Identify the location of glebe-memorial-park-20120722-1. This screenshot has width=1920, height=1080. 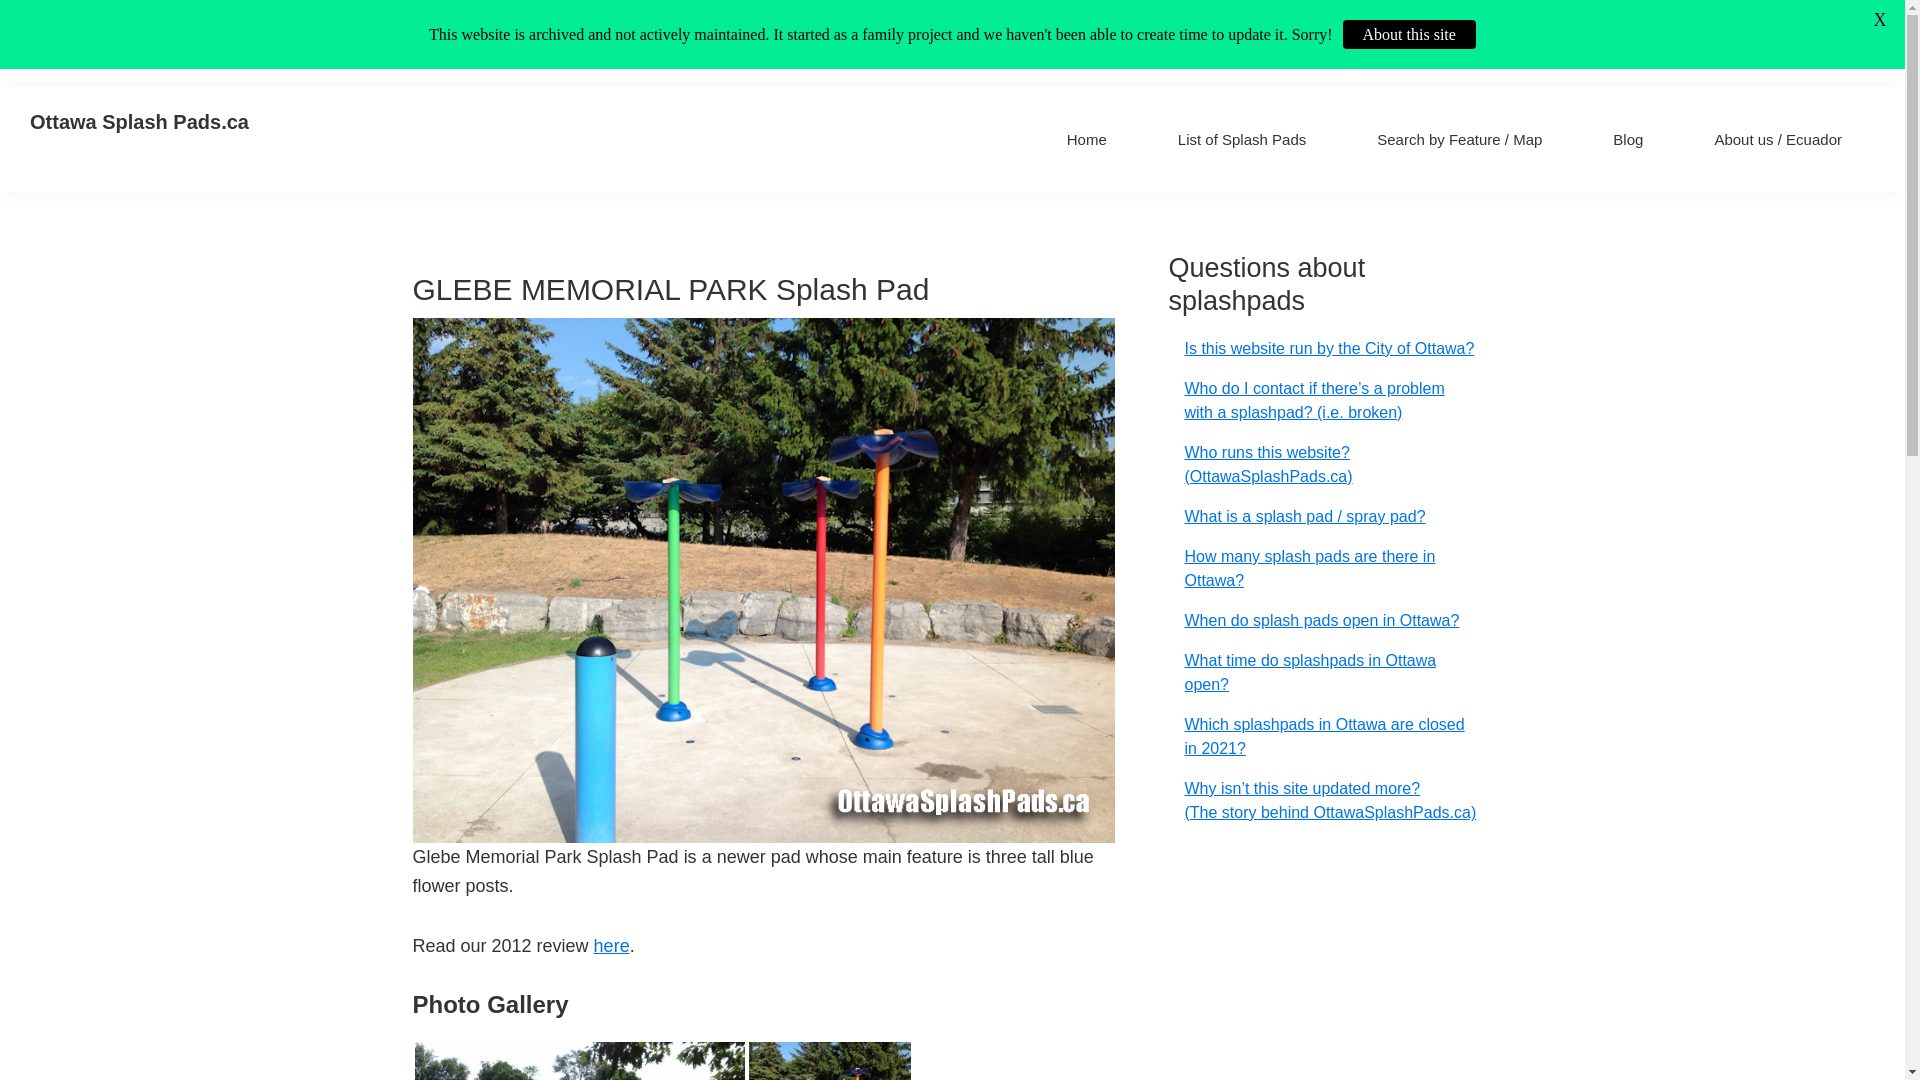
(579, 1061).